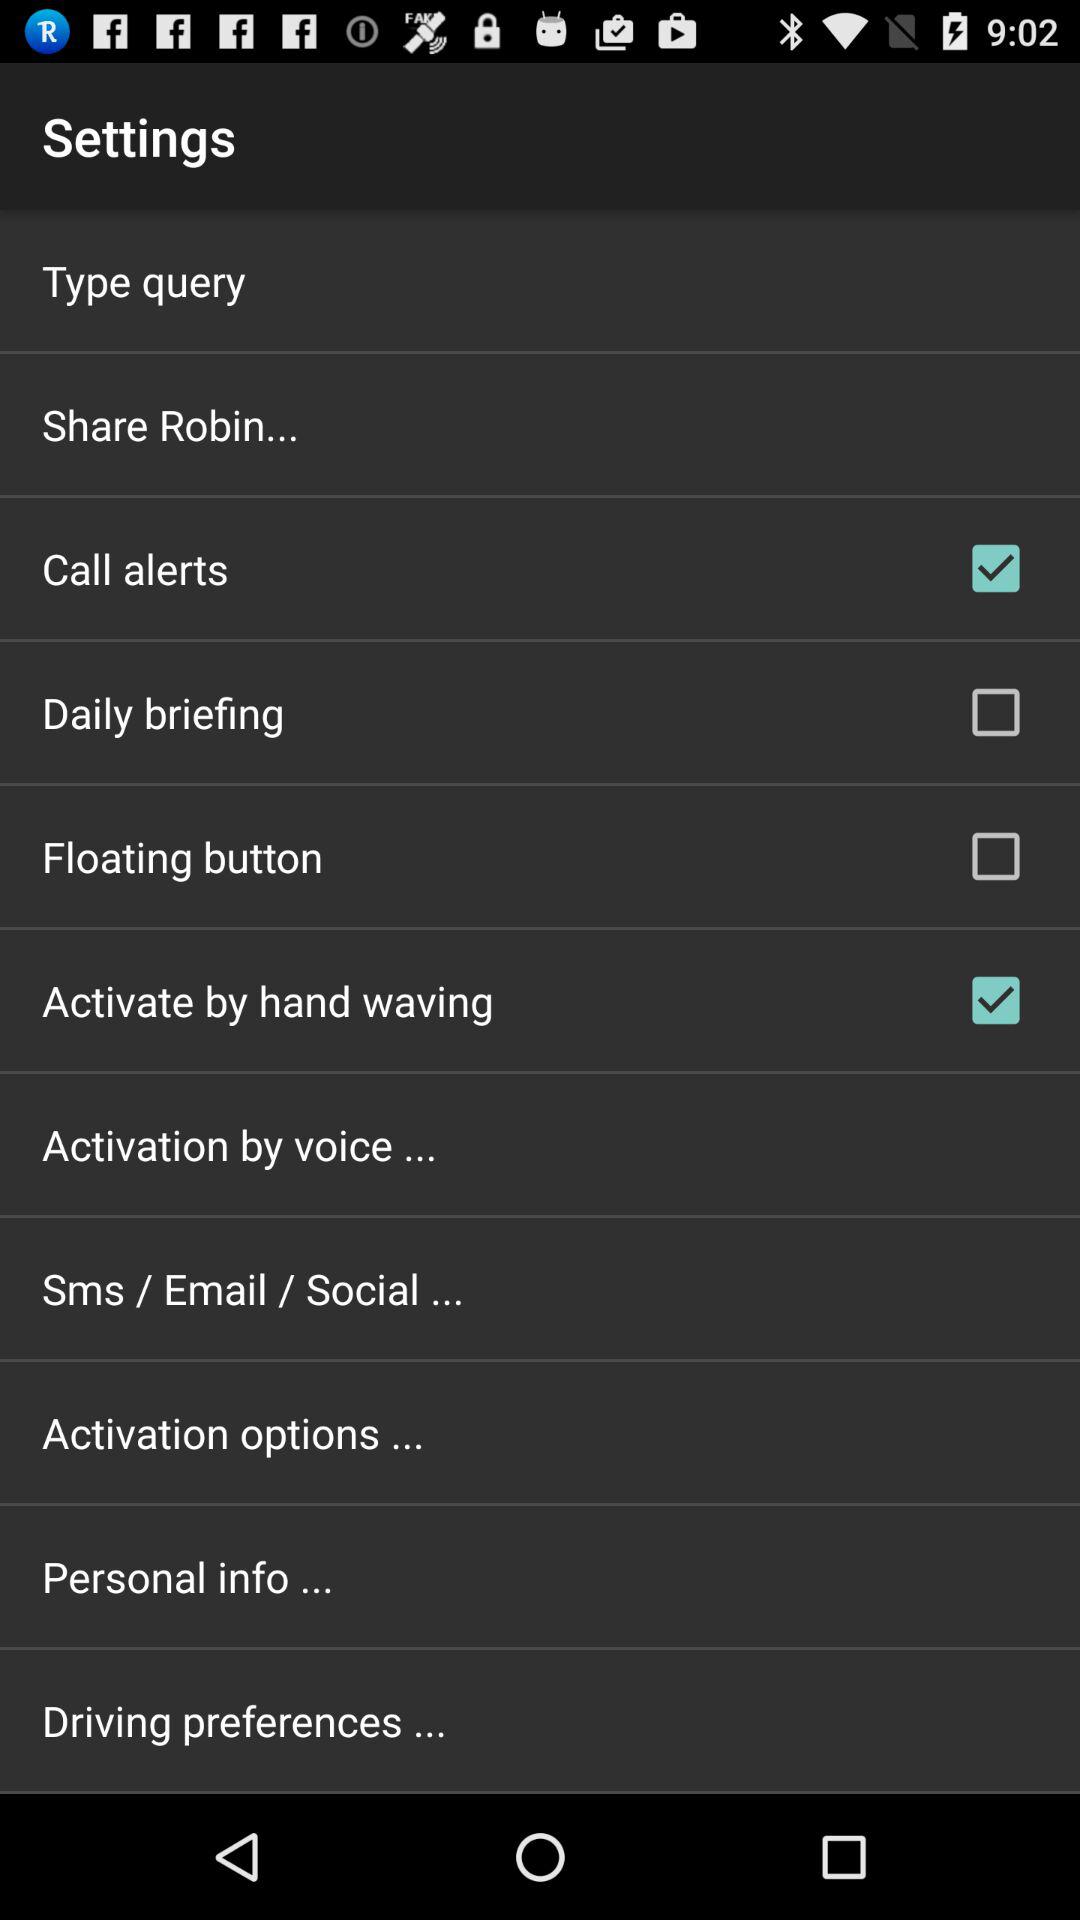 The width and height of the screenshot is (1080, 1920). Describe the element at coordinates (163, 712) in the screenshot. I see `jump to the daily briefing icon` at that location.